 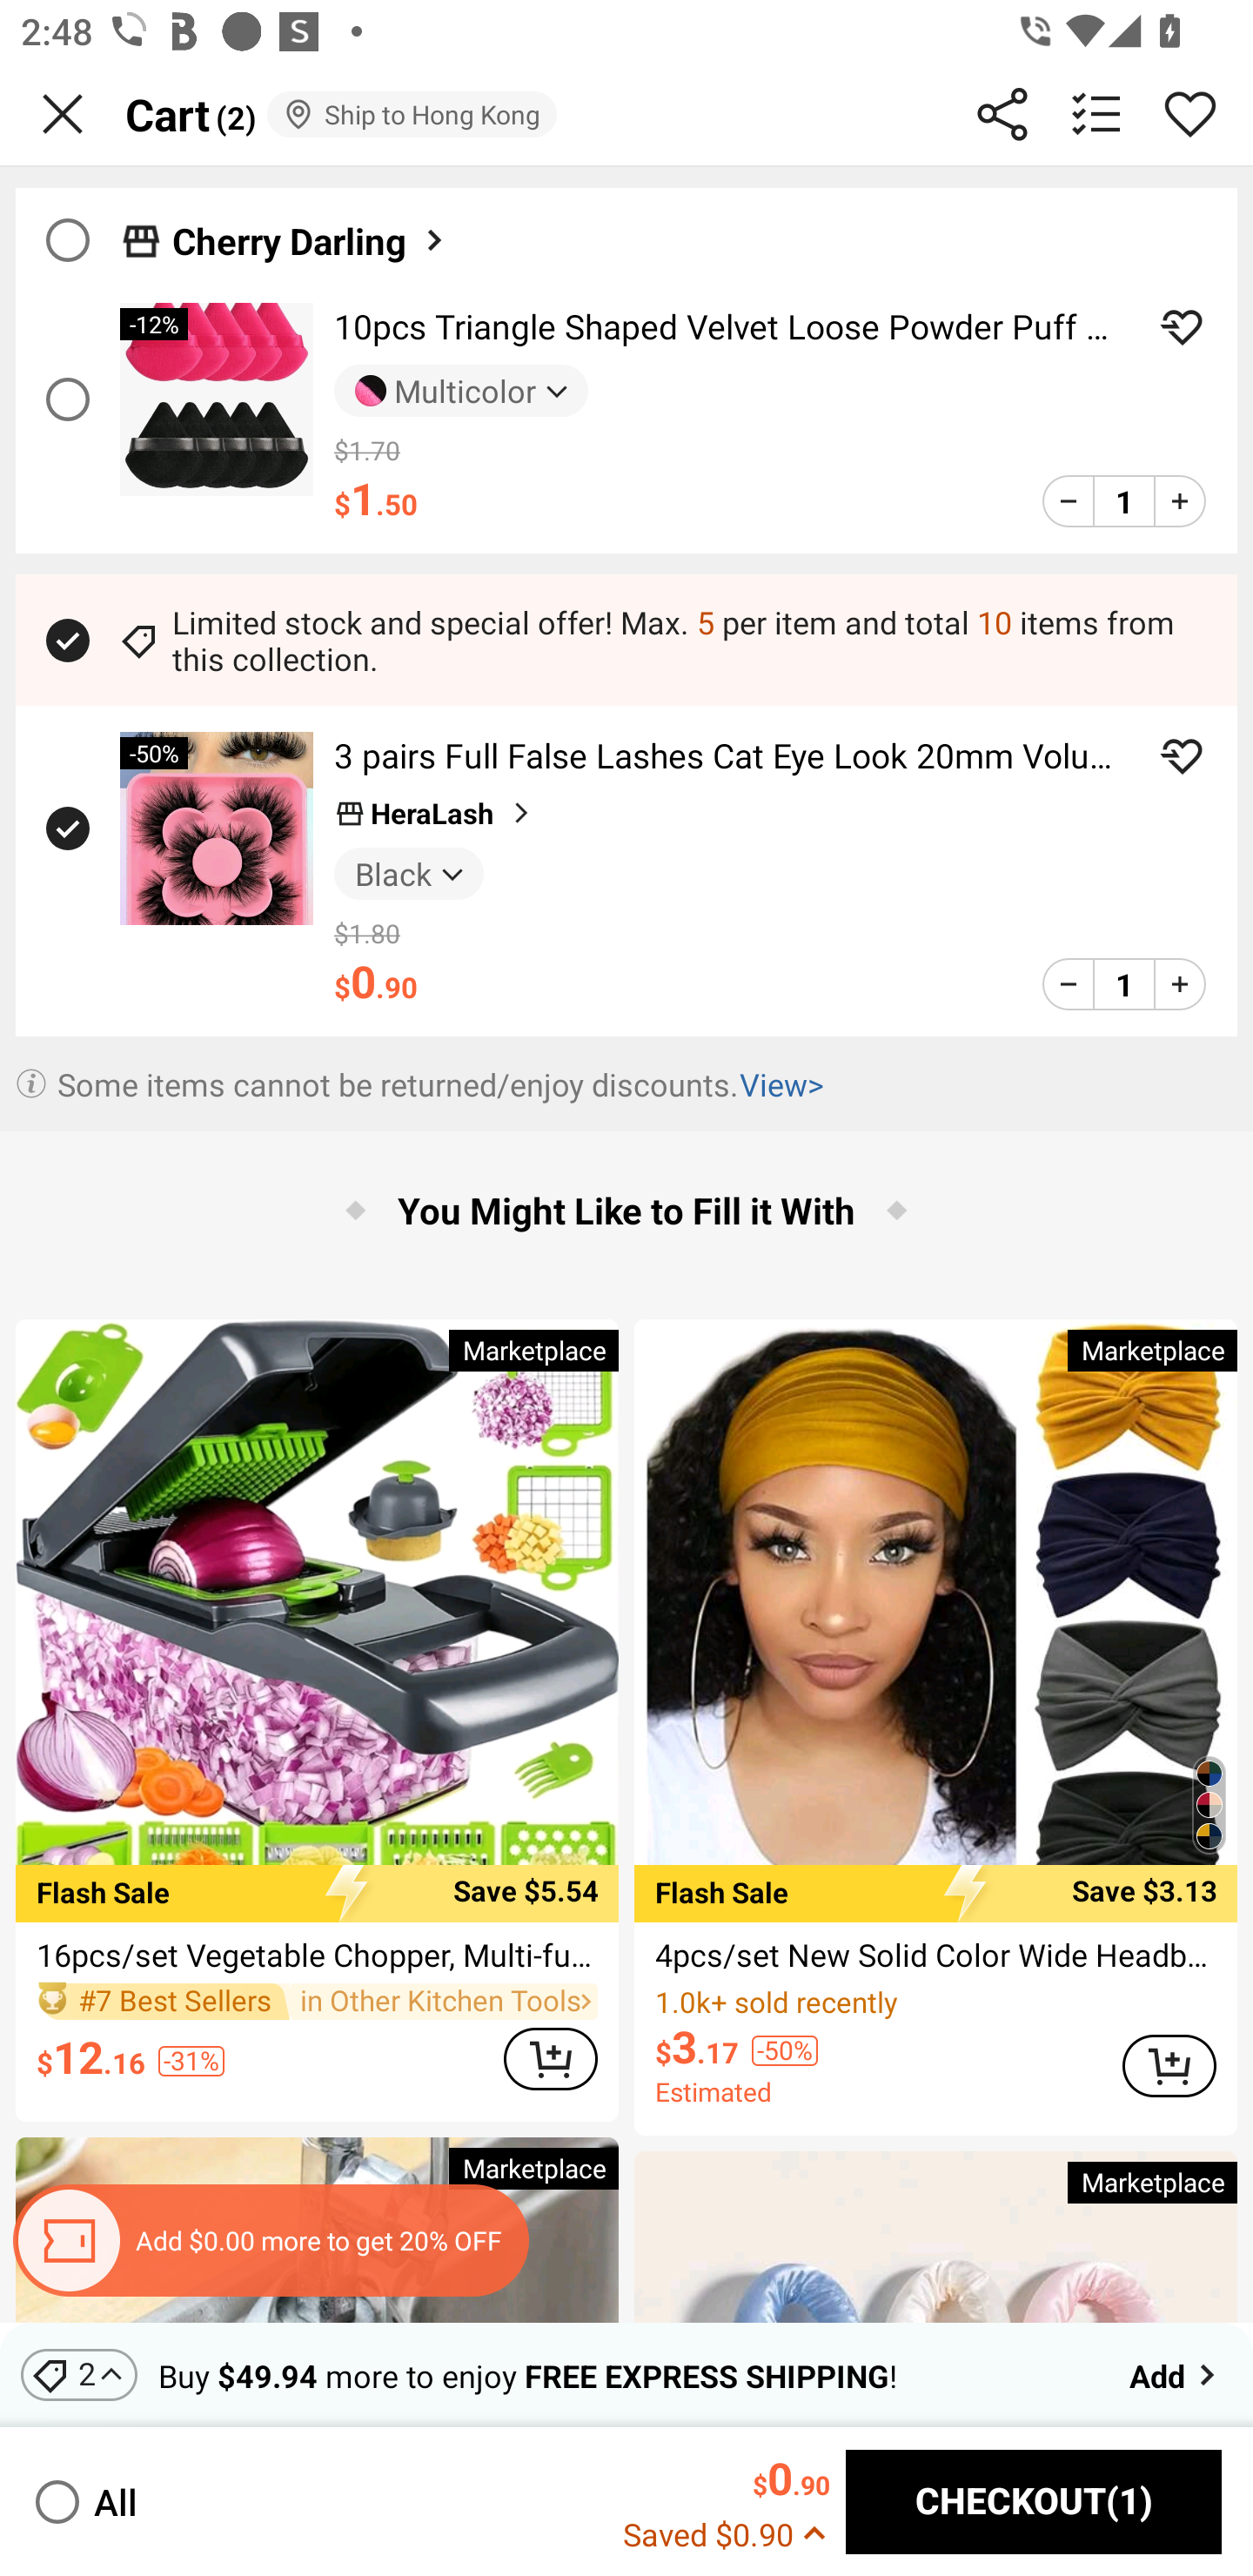 I want to click on 1 edit product quantity, so click(x=1123, y=500).